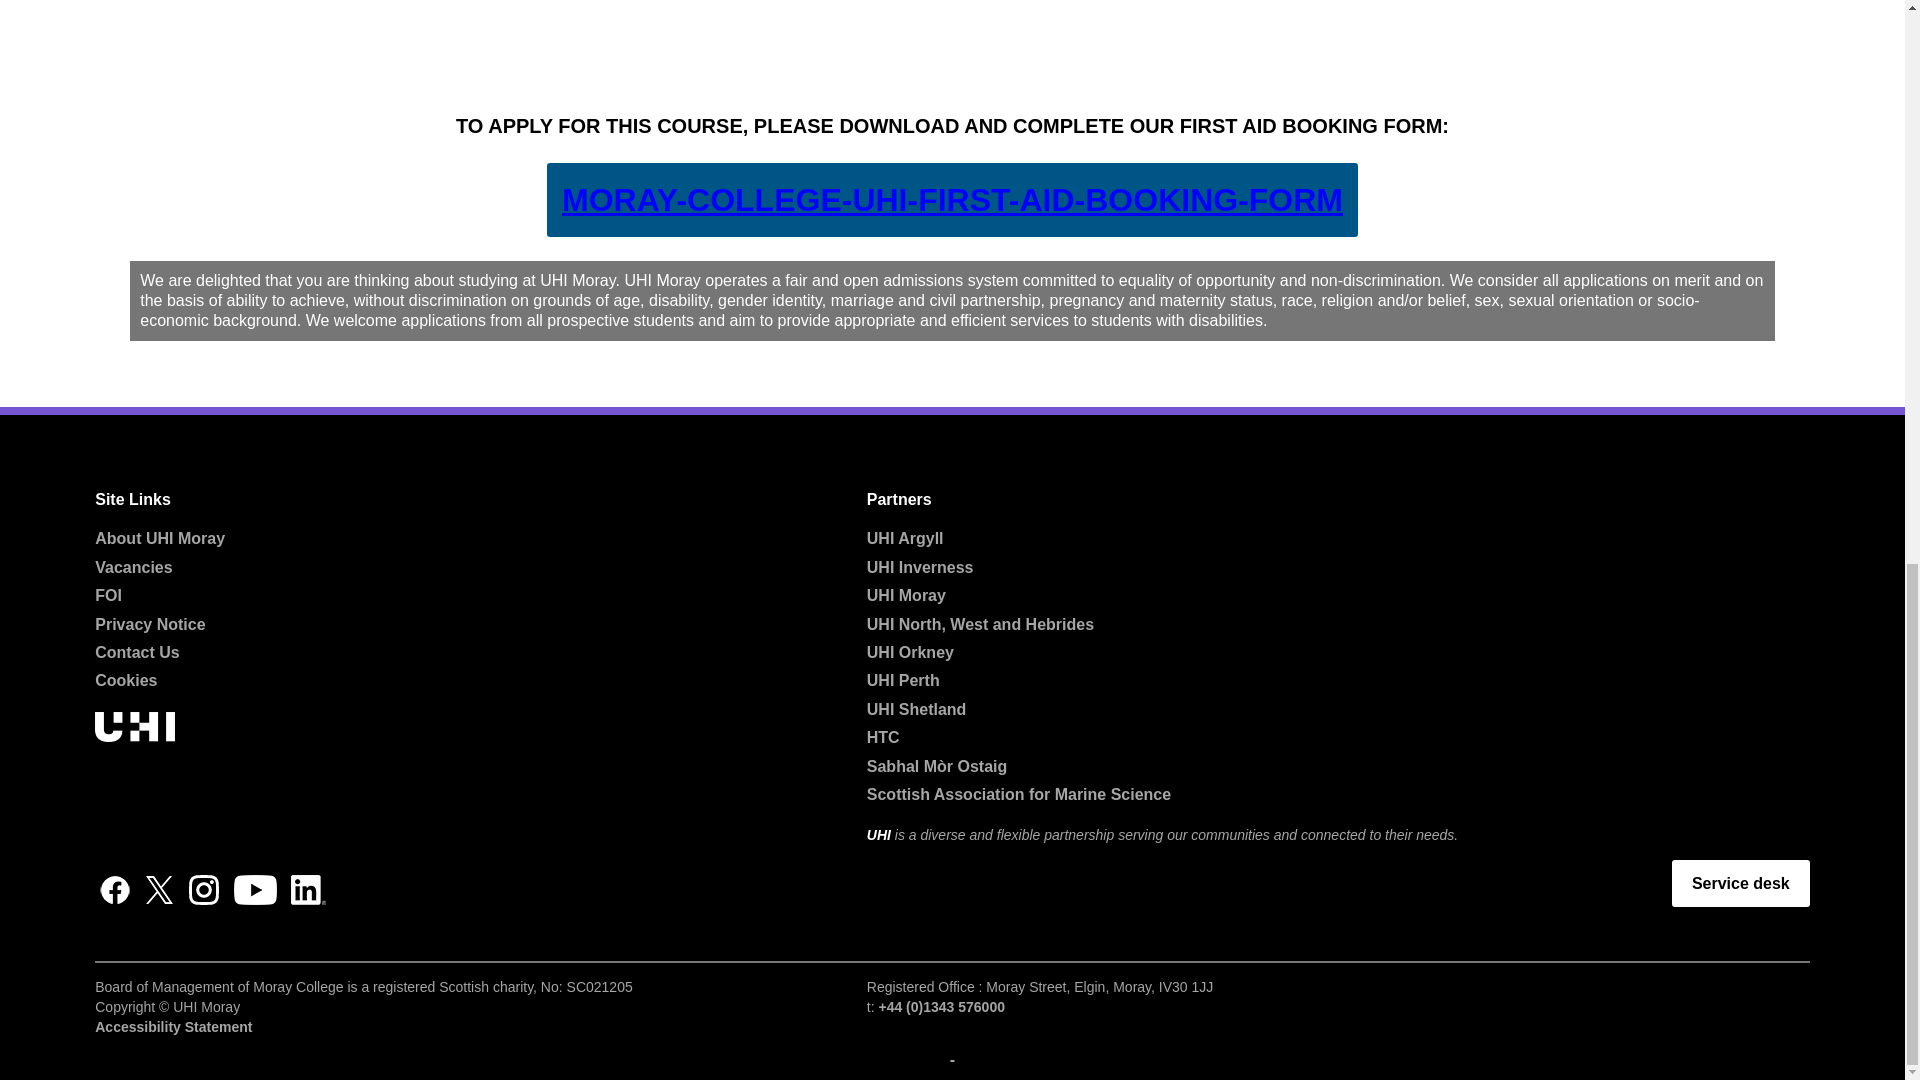 Image resolution: width=1920 pixels, height=1080 pixels. I want to click on UHI Inverness, so click(920, 567).